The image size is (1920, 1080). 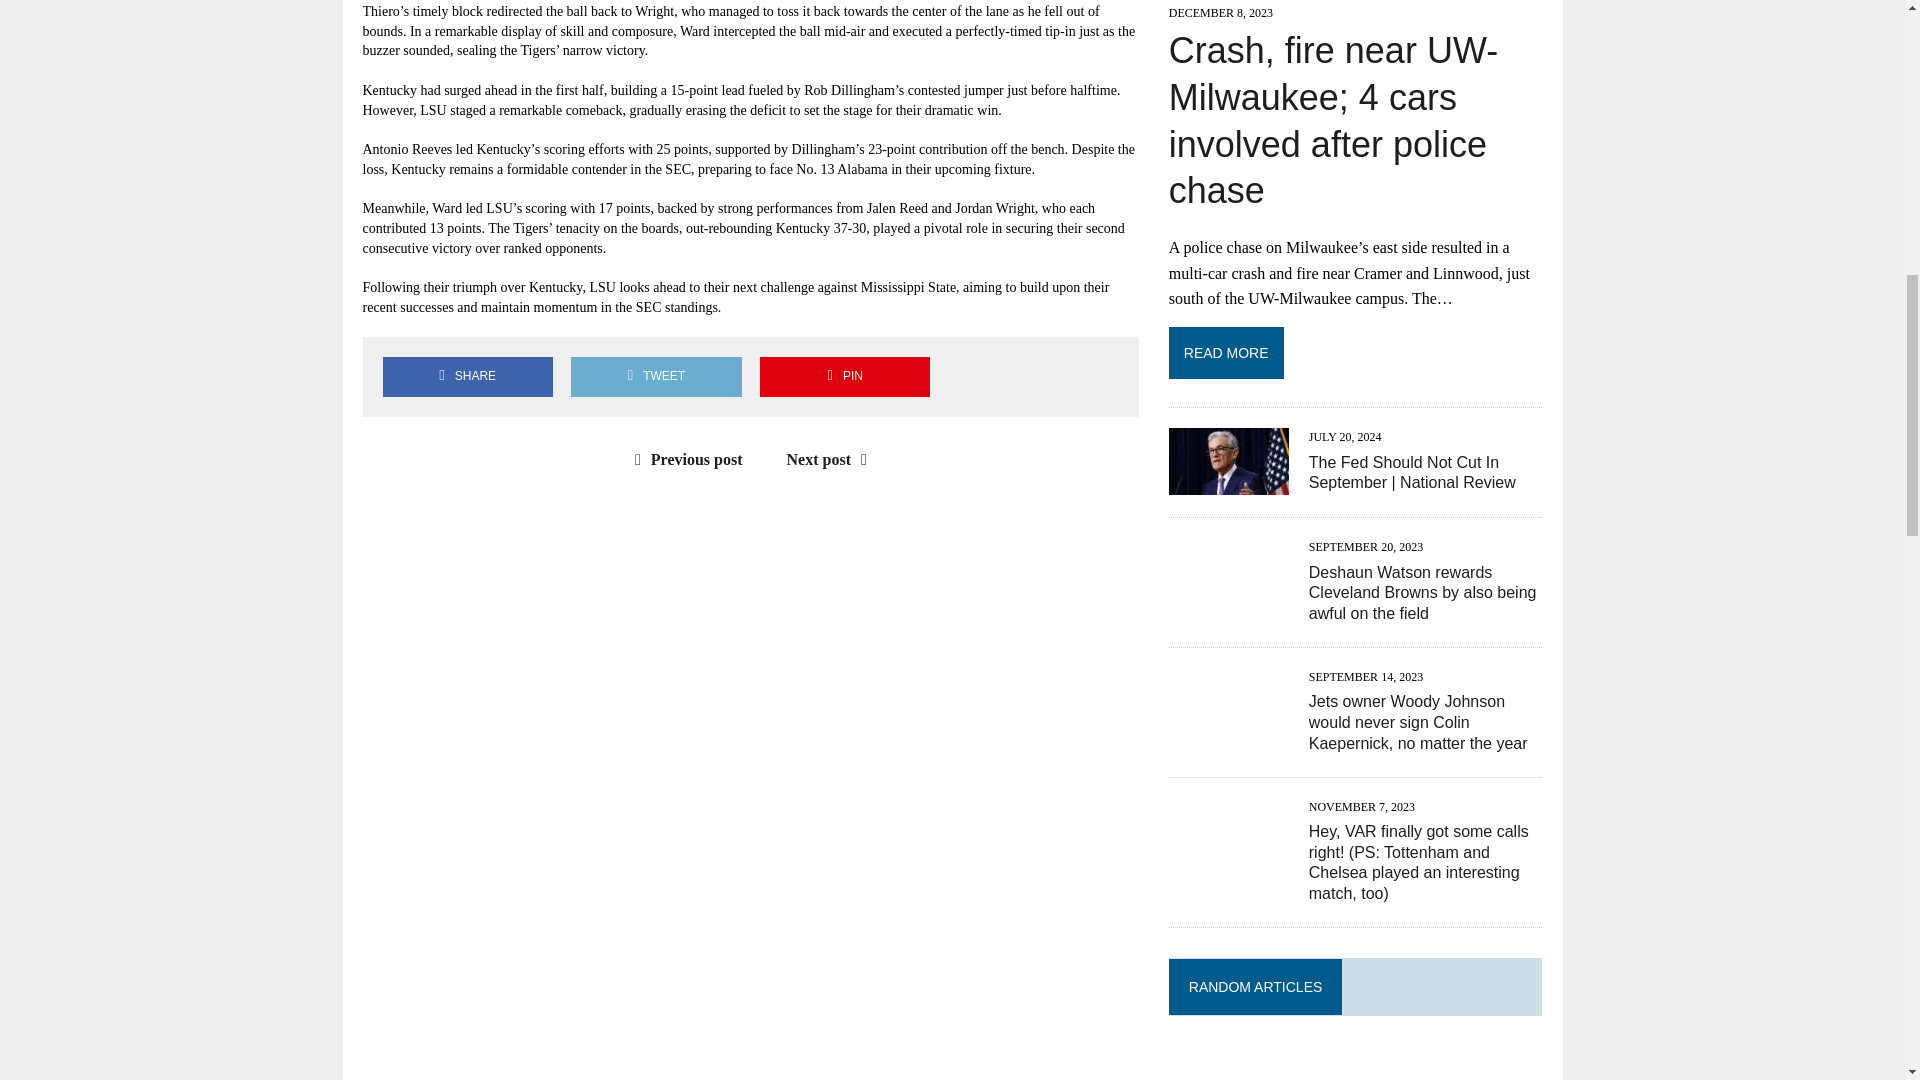 What do you see at coordinates (844, 376) in the screenshot?
I see `Pin This Post` at bounding box center [844, 376].